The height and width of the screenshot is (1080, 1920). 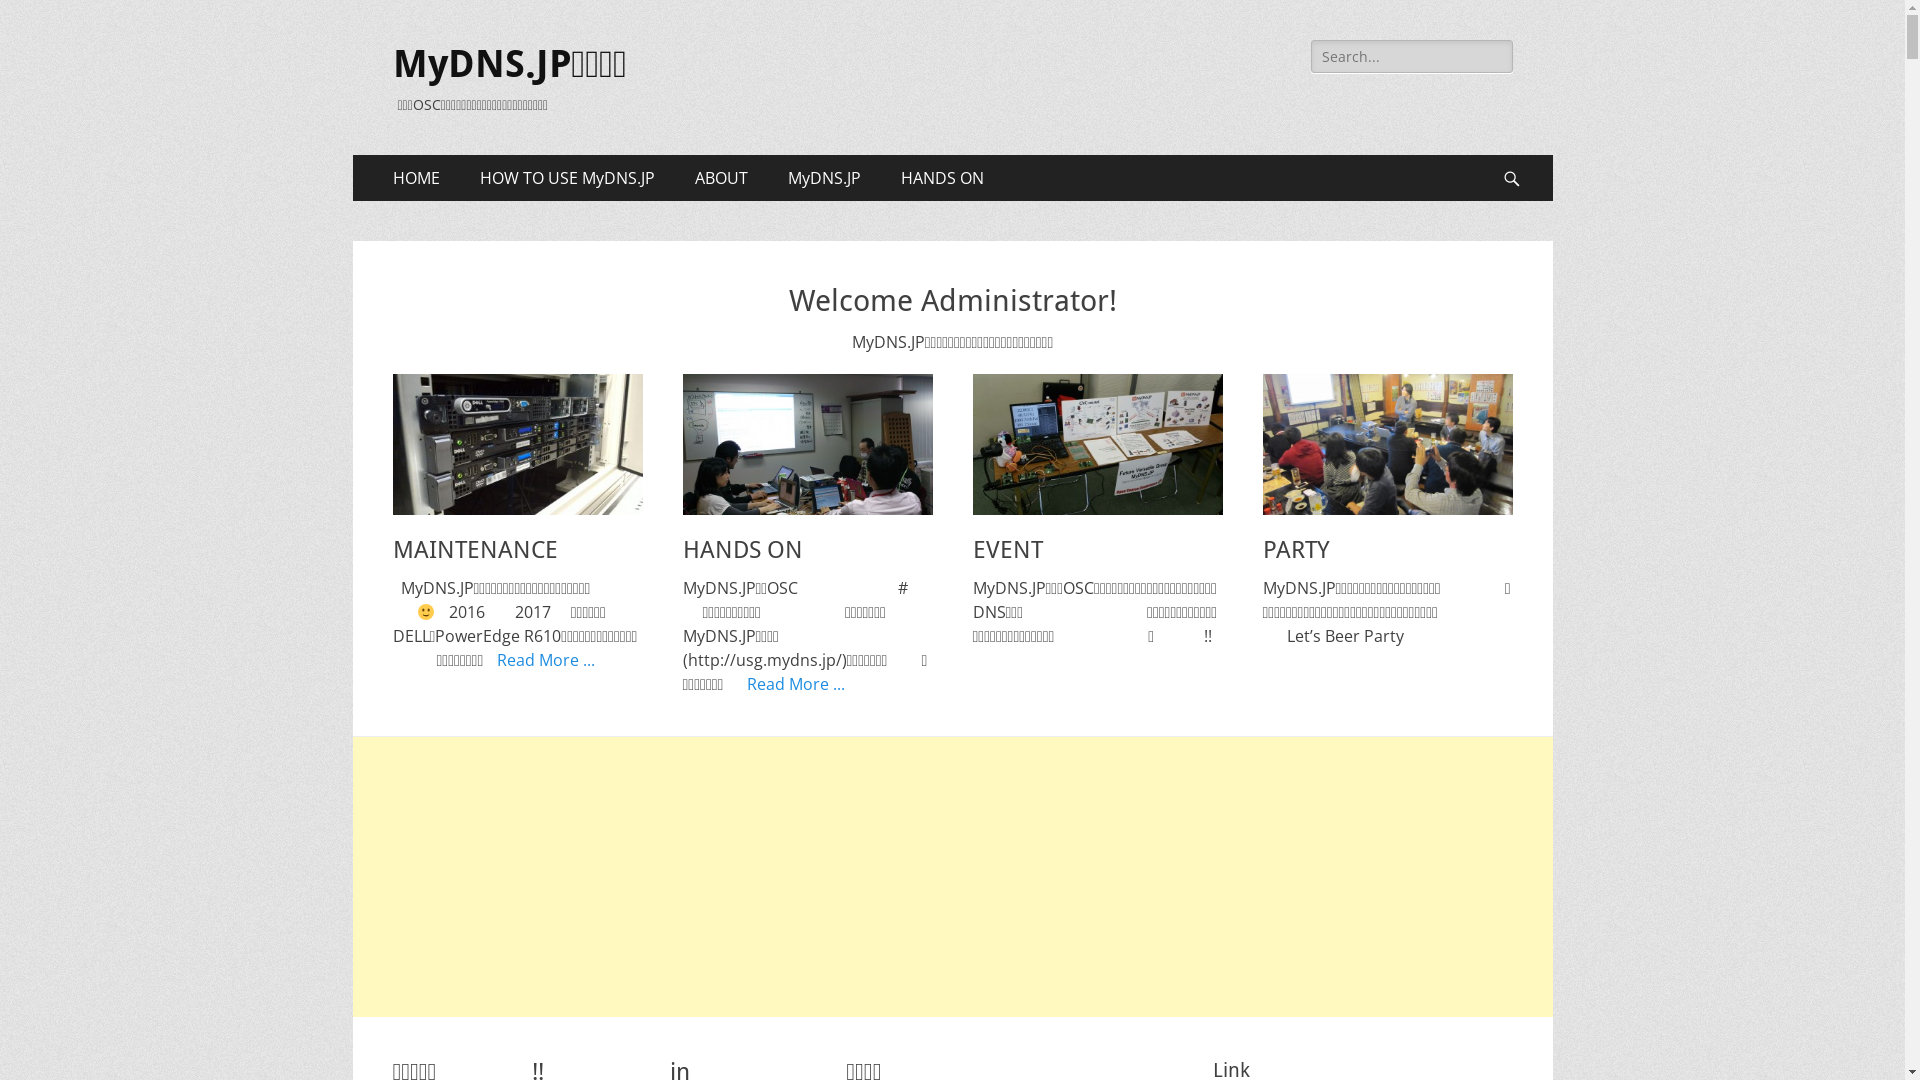 What do you see at coordinates (796, 684) in the screenshot?
I see `Read More ...` at bounding box center [796, 684].